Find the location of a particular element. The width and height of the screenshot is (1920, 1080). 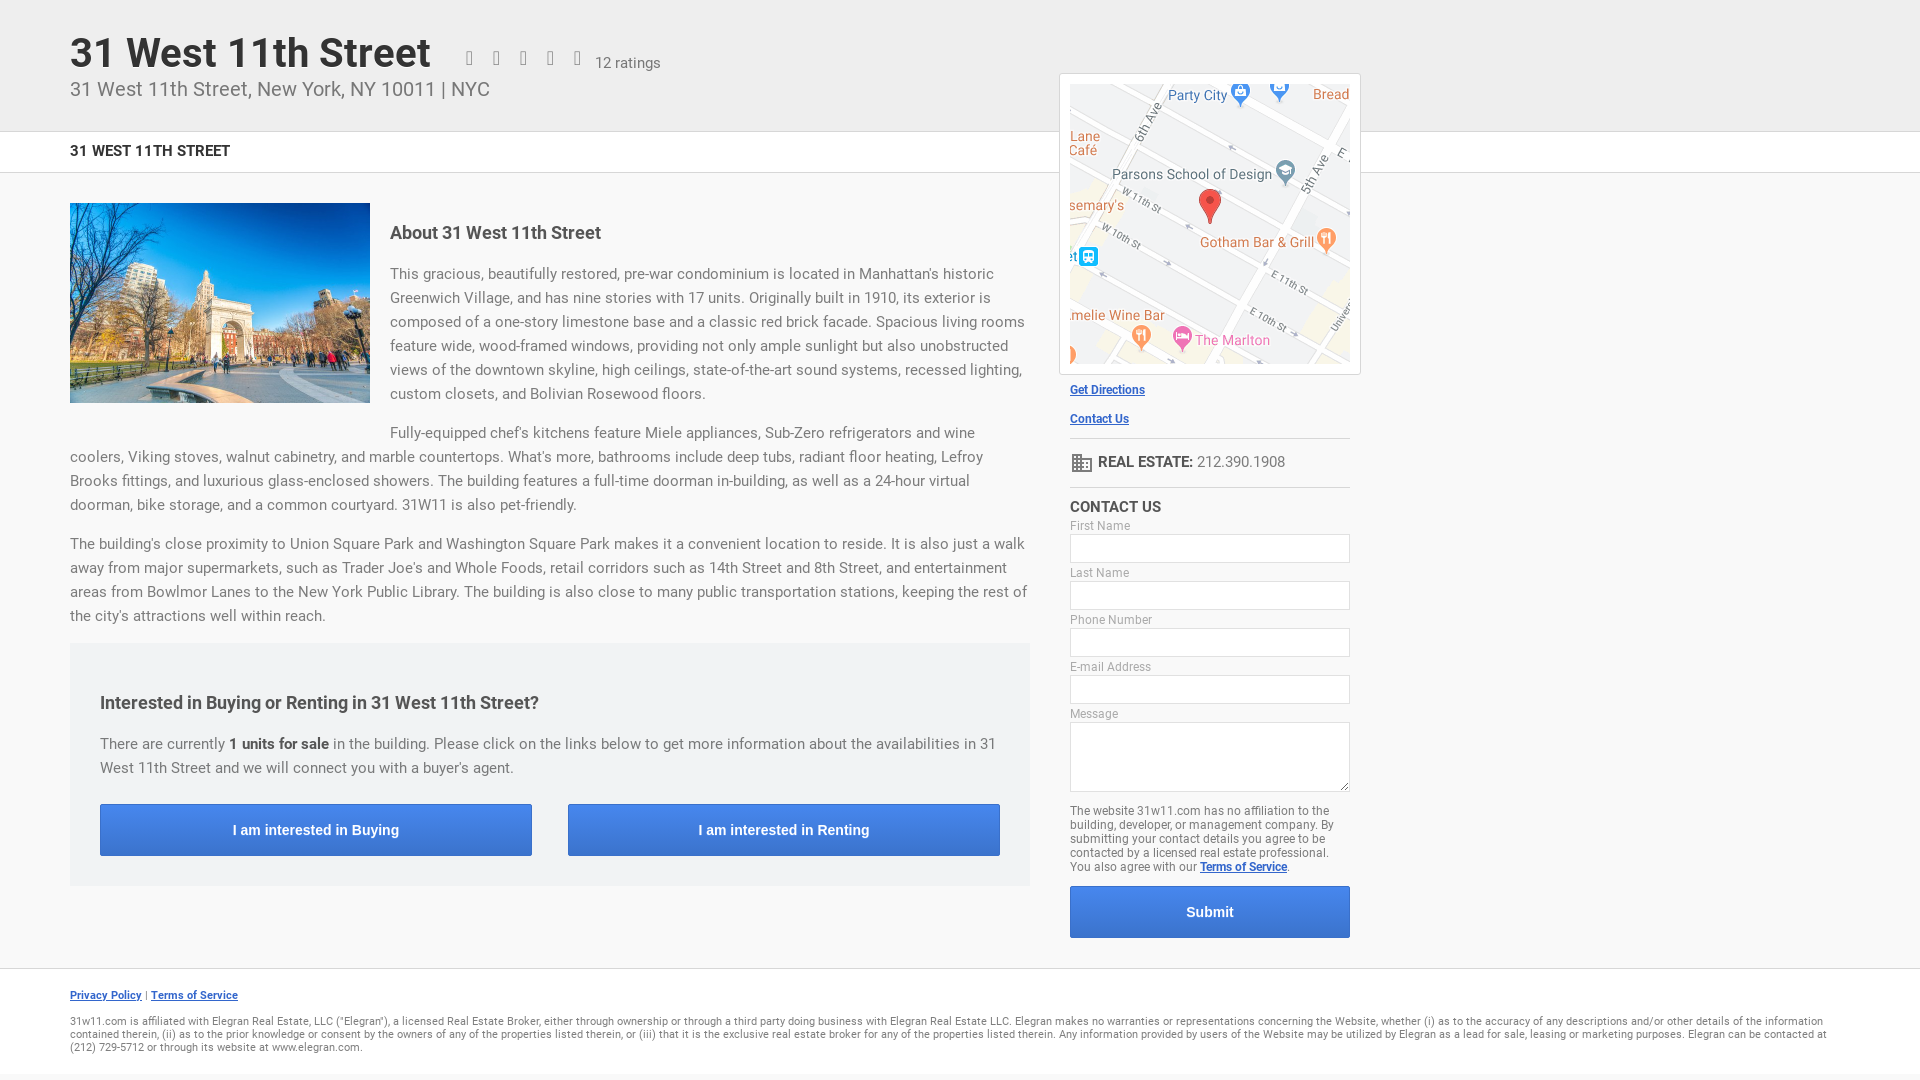

Get Directions is located at coordinates (1210, 390).